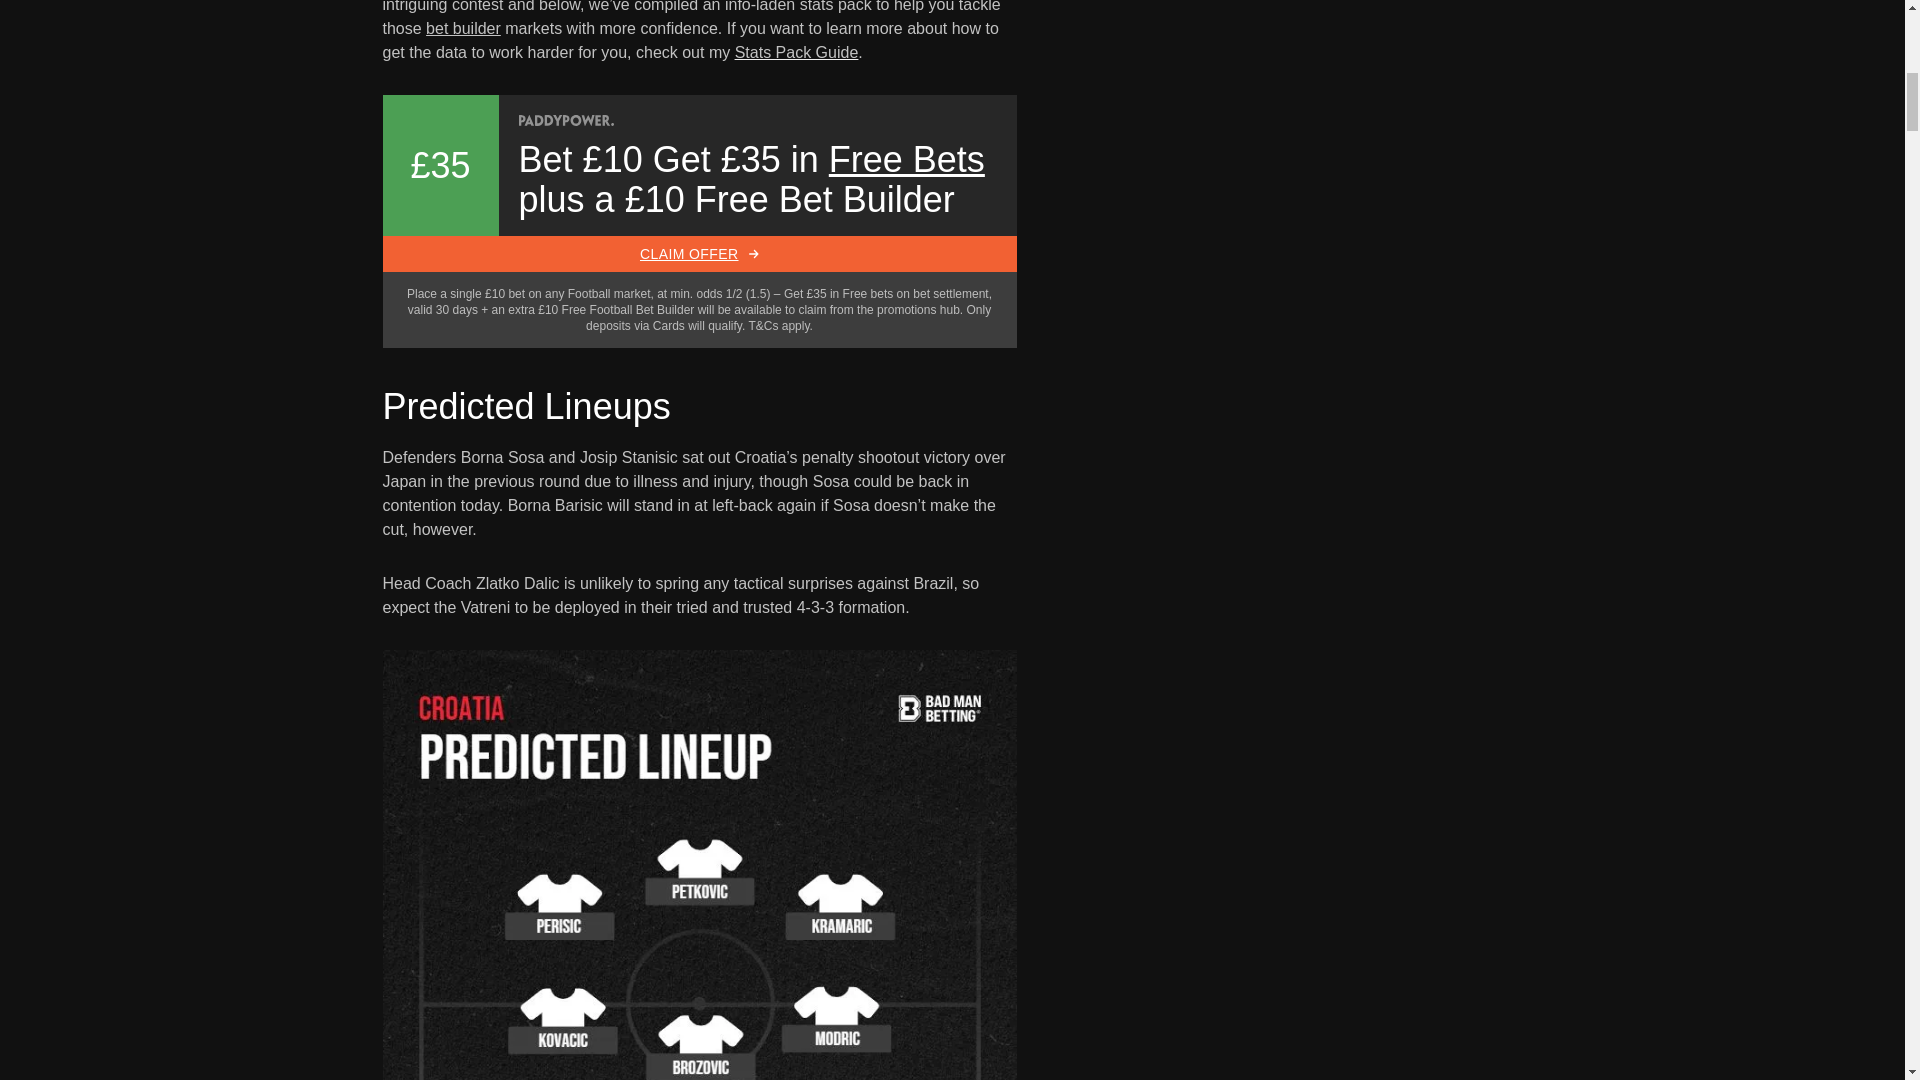 The width and height of the screenshot is (1920, 1080). What do you see at coordinates (796, 52) in the screenshot?
I see `Stats Pack Guide` at bounding box center [796, 52].